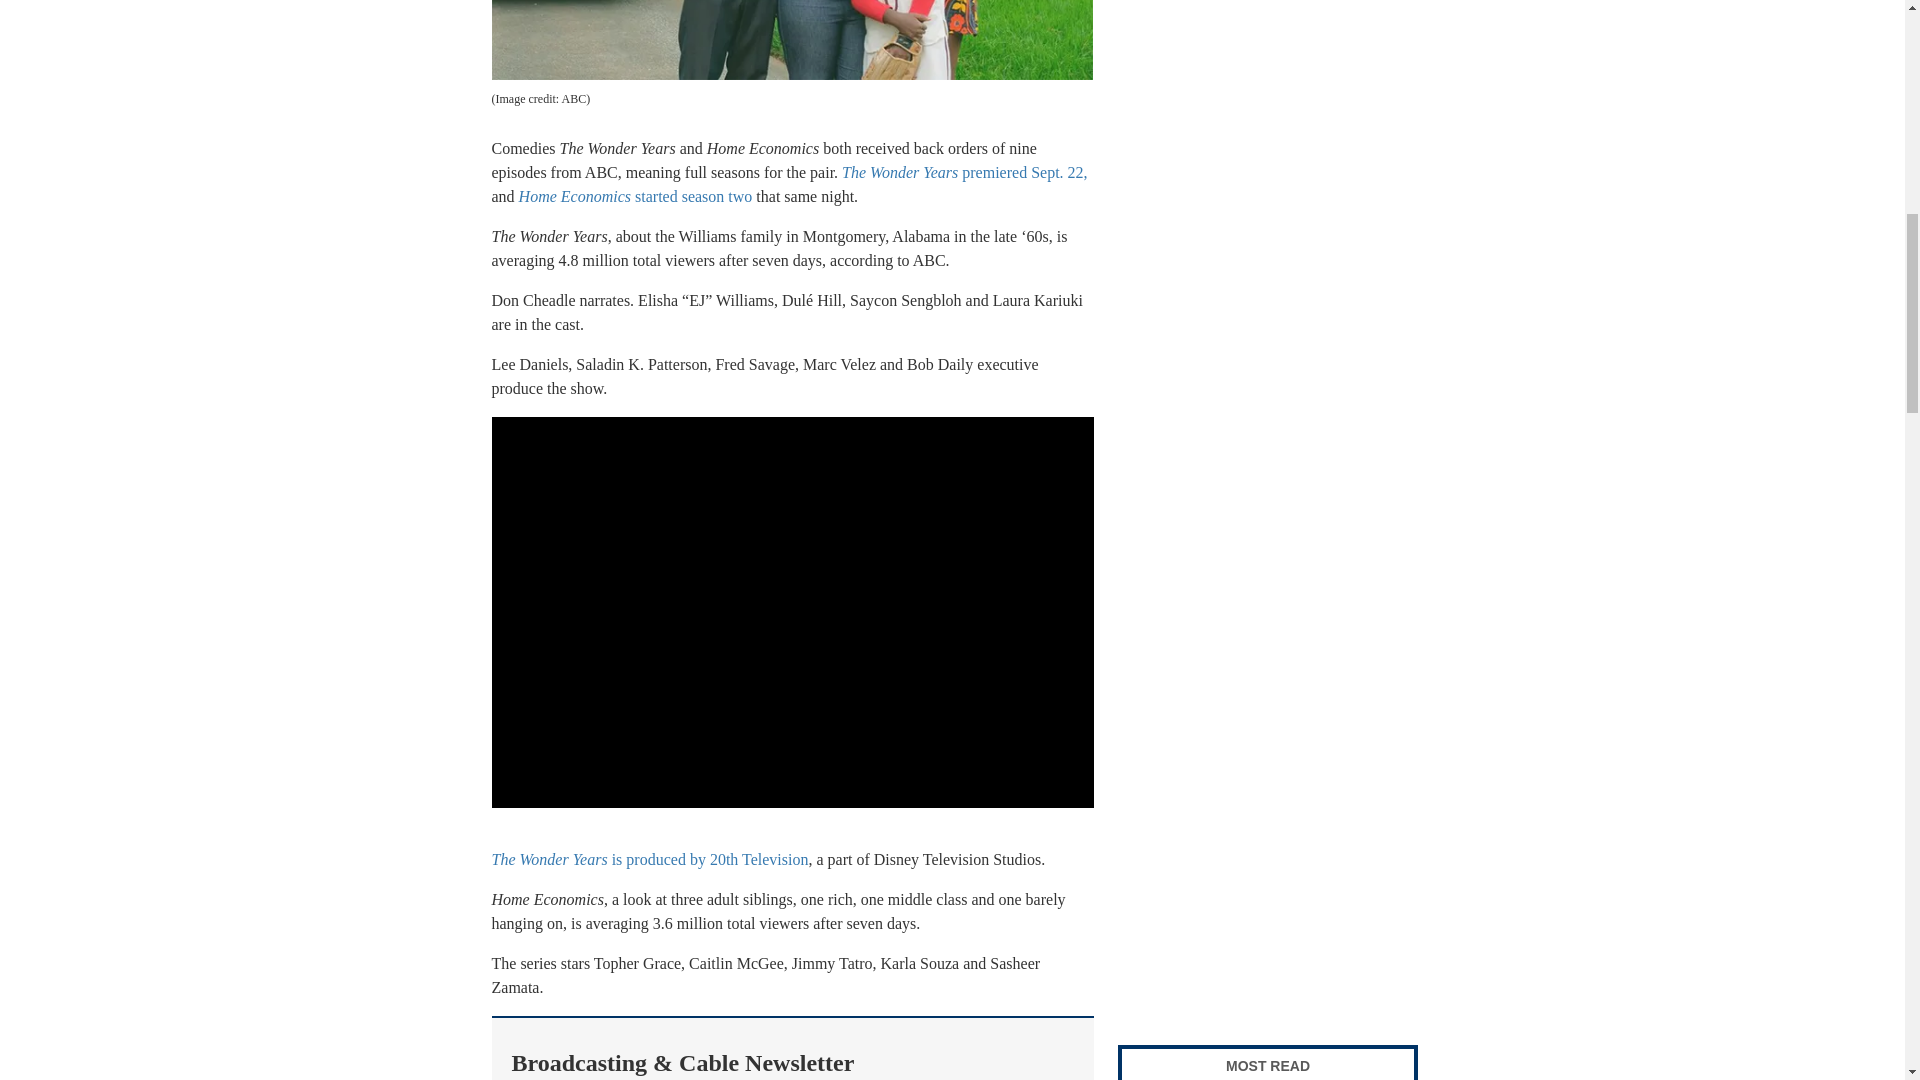  What do you see at coordinates (964, 172) in the screenshot?
I see `The Wonder Years premiered Sept. 22,` at bounding box center [964, 172].